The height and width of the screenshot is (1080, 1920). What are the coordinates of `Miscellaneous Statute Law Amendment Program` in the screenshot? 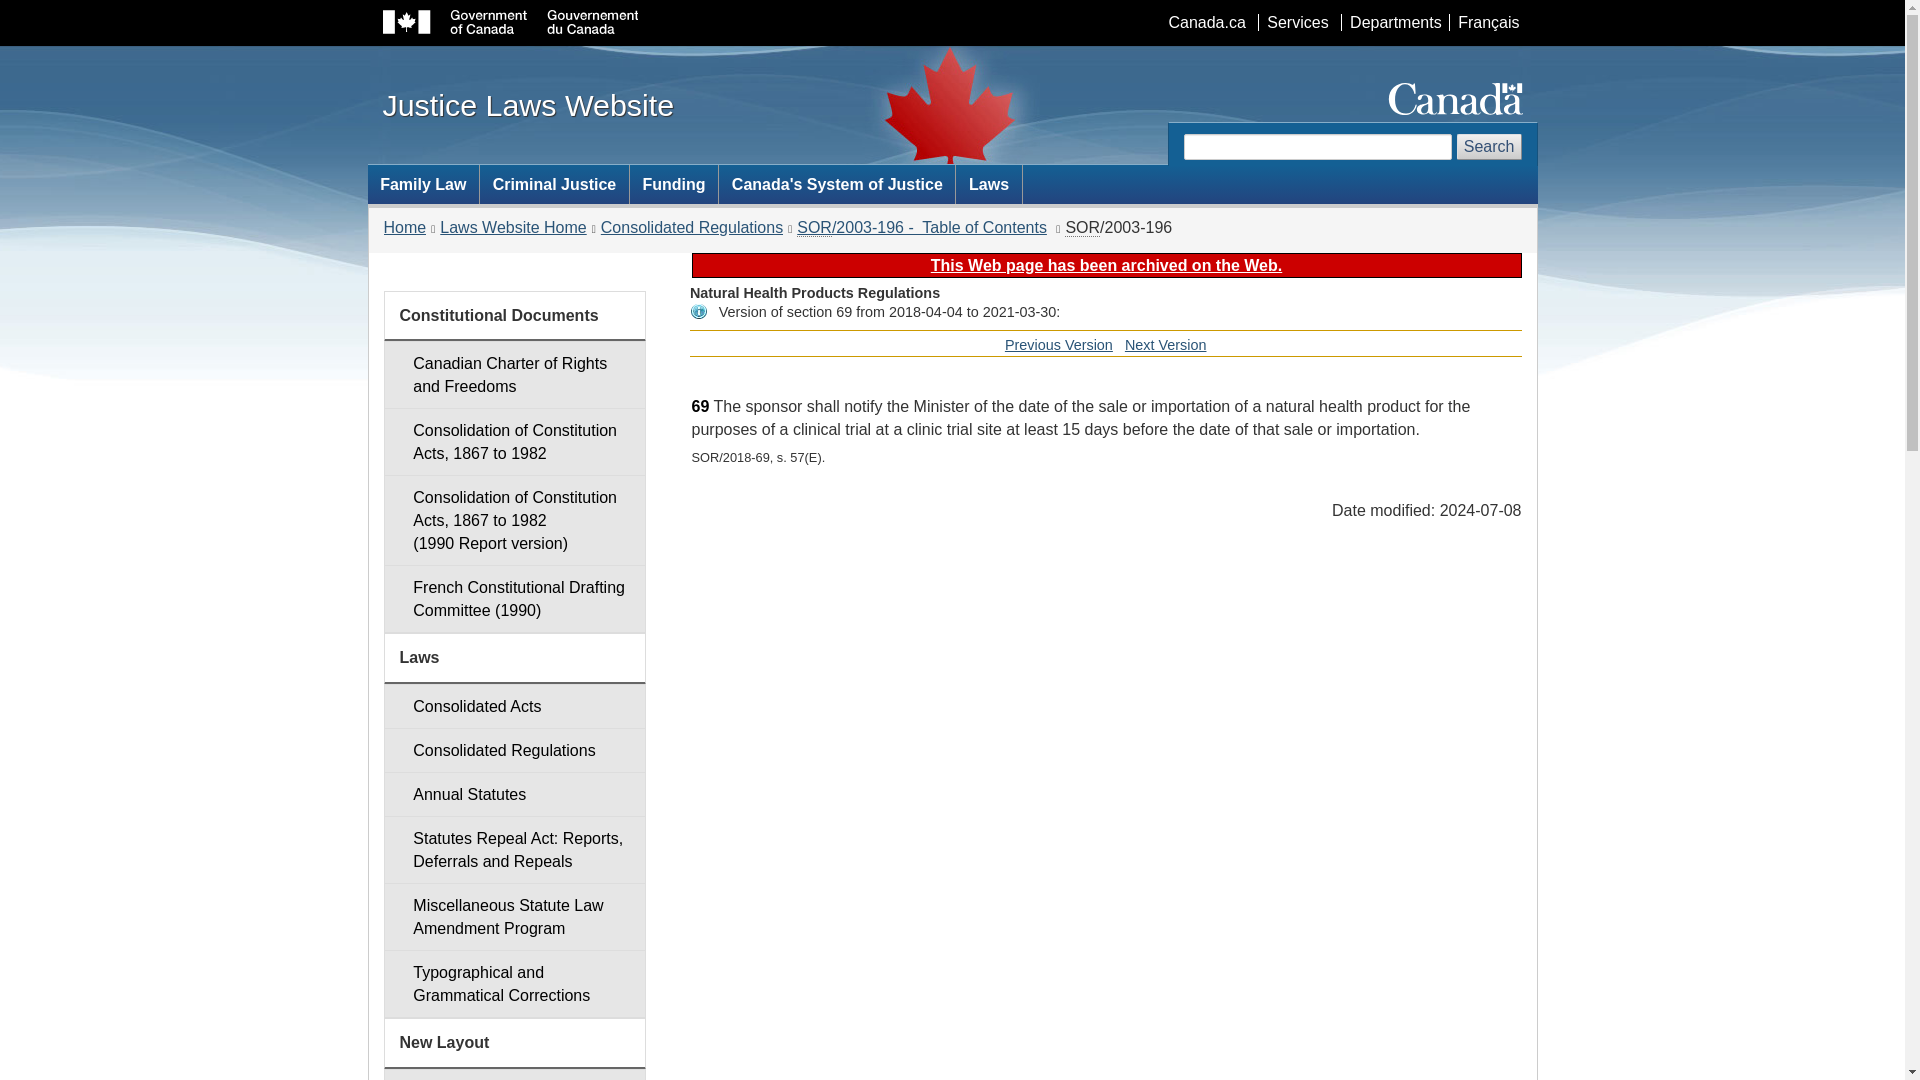 It's located at (700, 406).